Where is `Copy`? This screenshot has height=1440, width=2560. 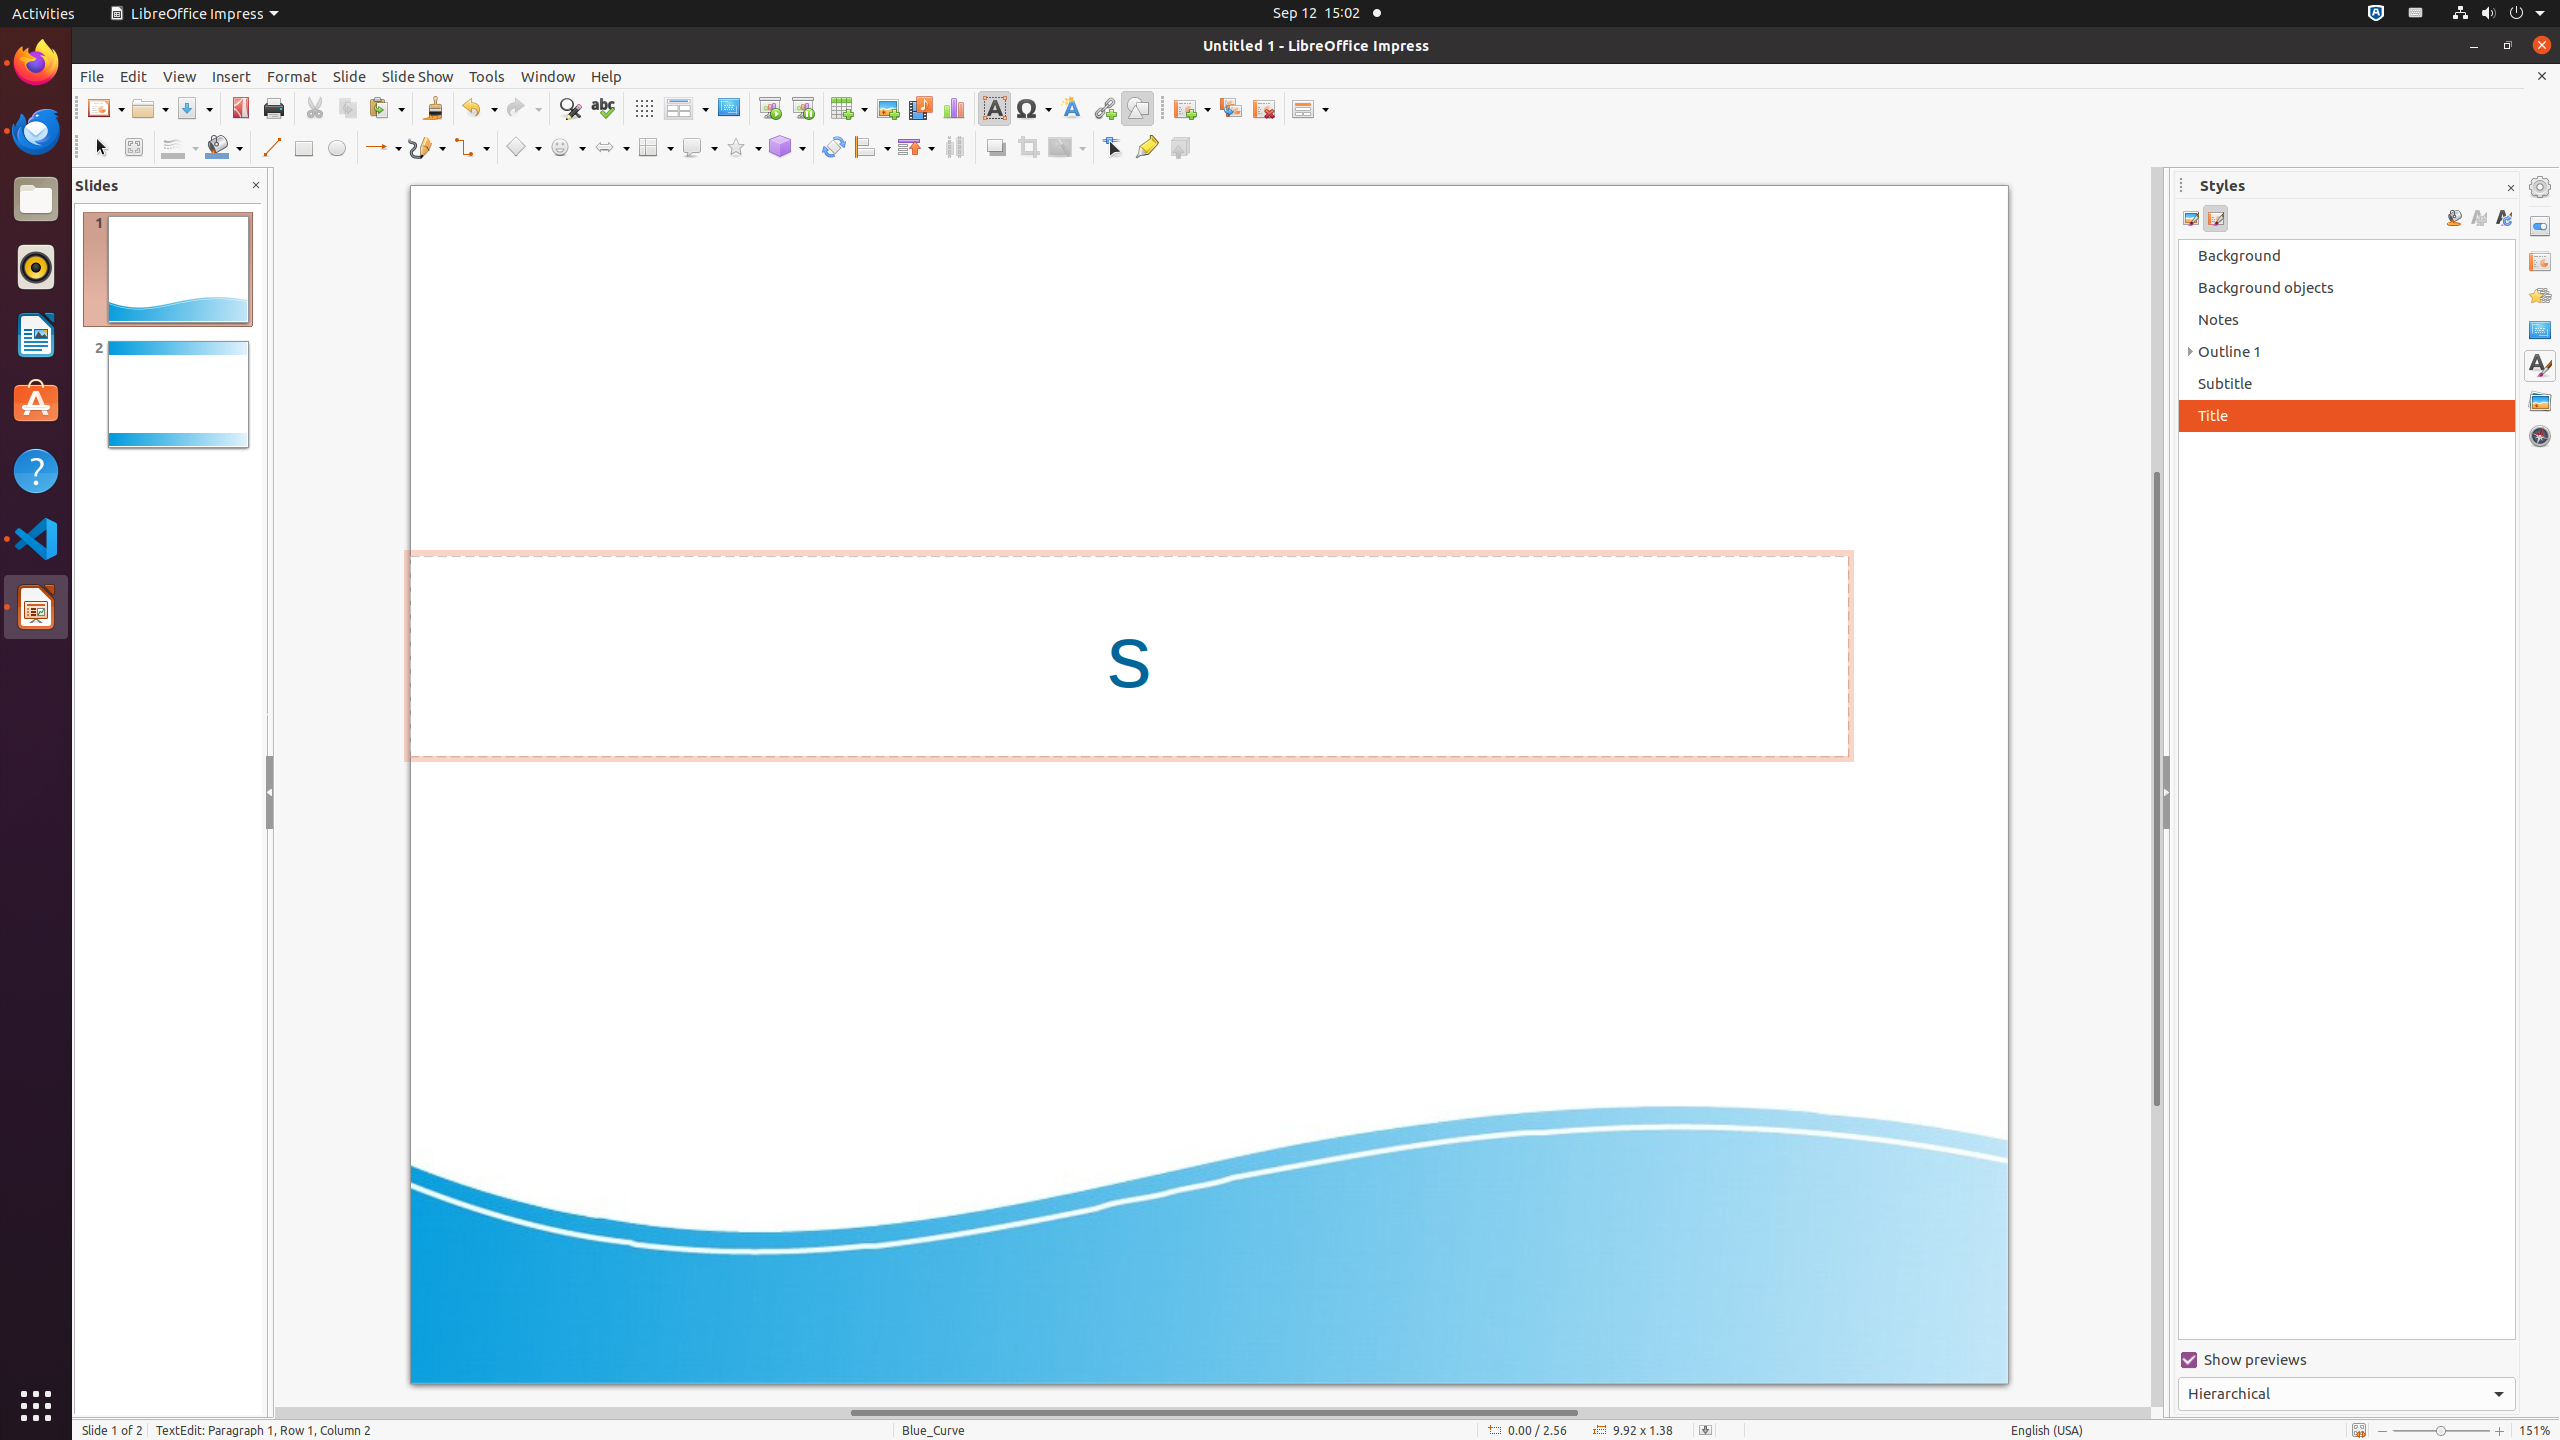 Copy is located at coordinates (348, 108).